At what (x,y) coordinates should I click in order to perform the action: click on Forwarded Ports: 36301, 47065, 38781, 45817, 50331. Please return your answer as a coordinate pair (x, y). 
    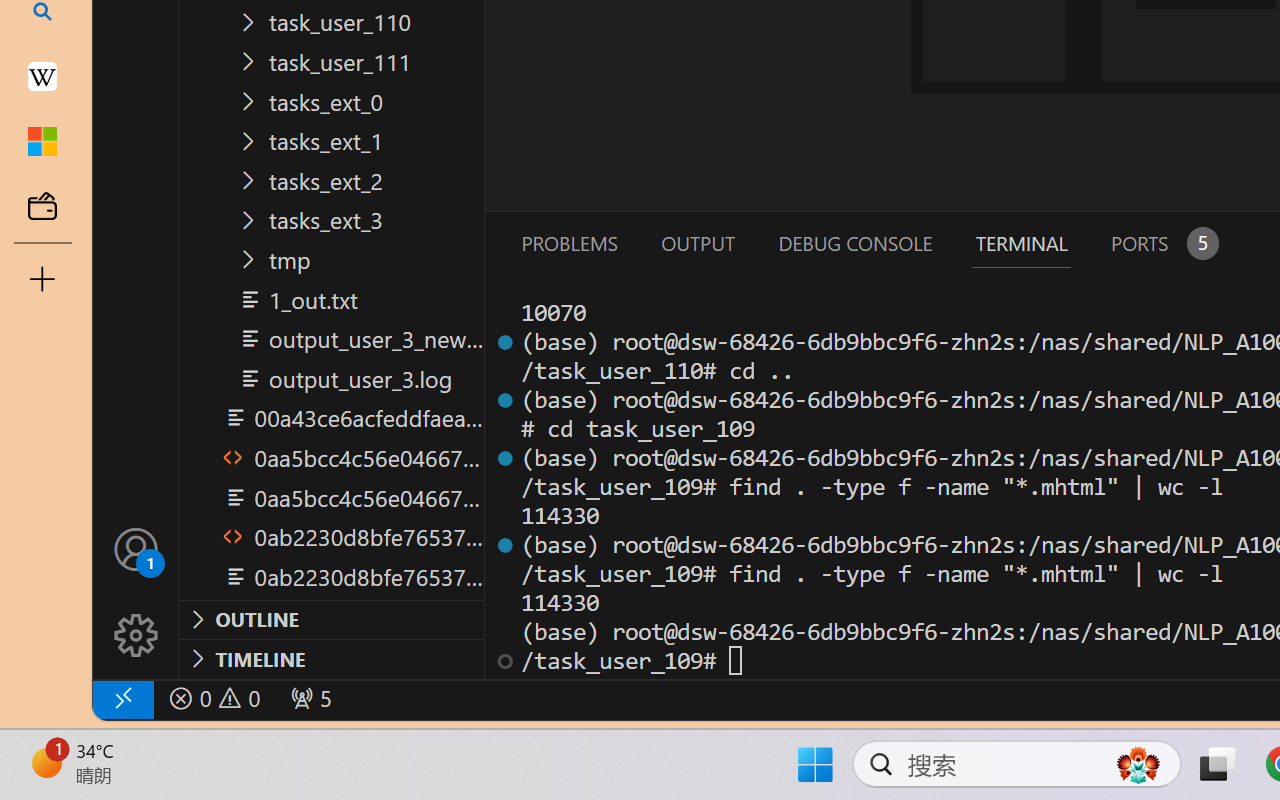
    Looking at the image, I should click on (308, 698).